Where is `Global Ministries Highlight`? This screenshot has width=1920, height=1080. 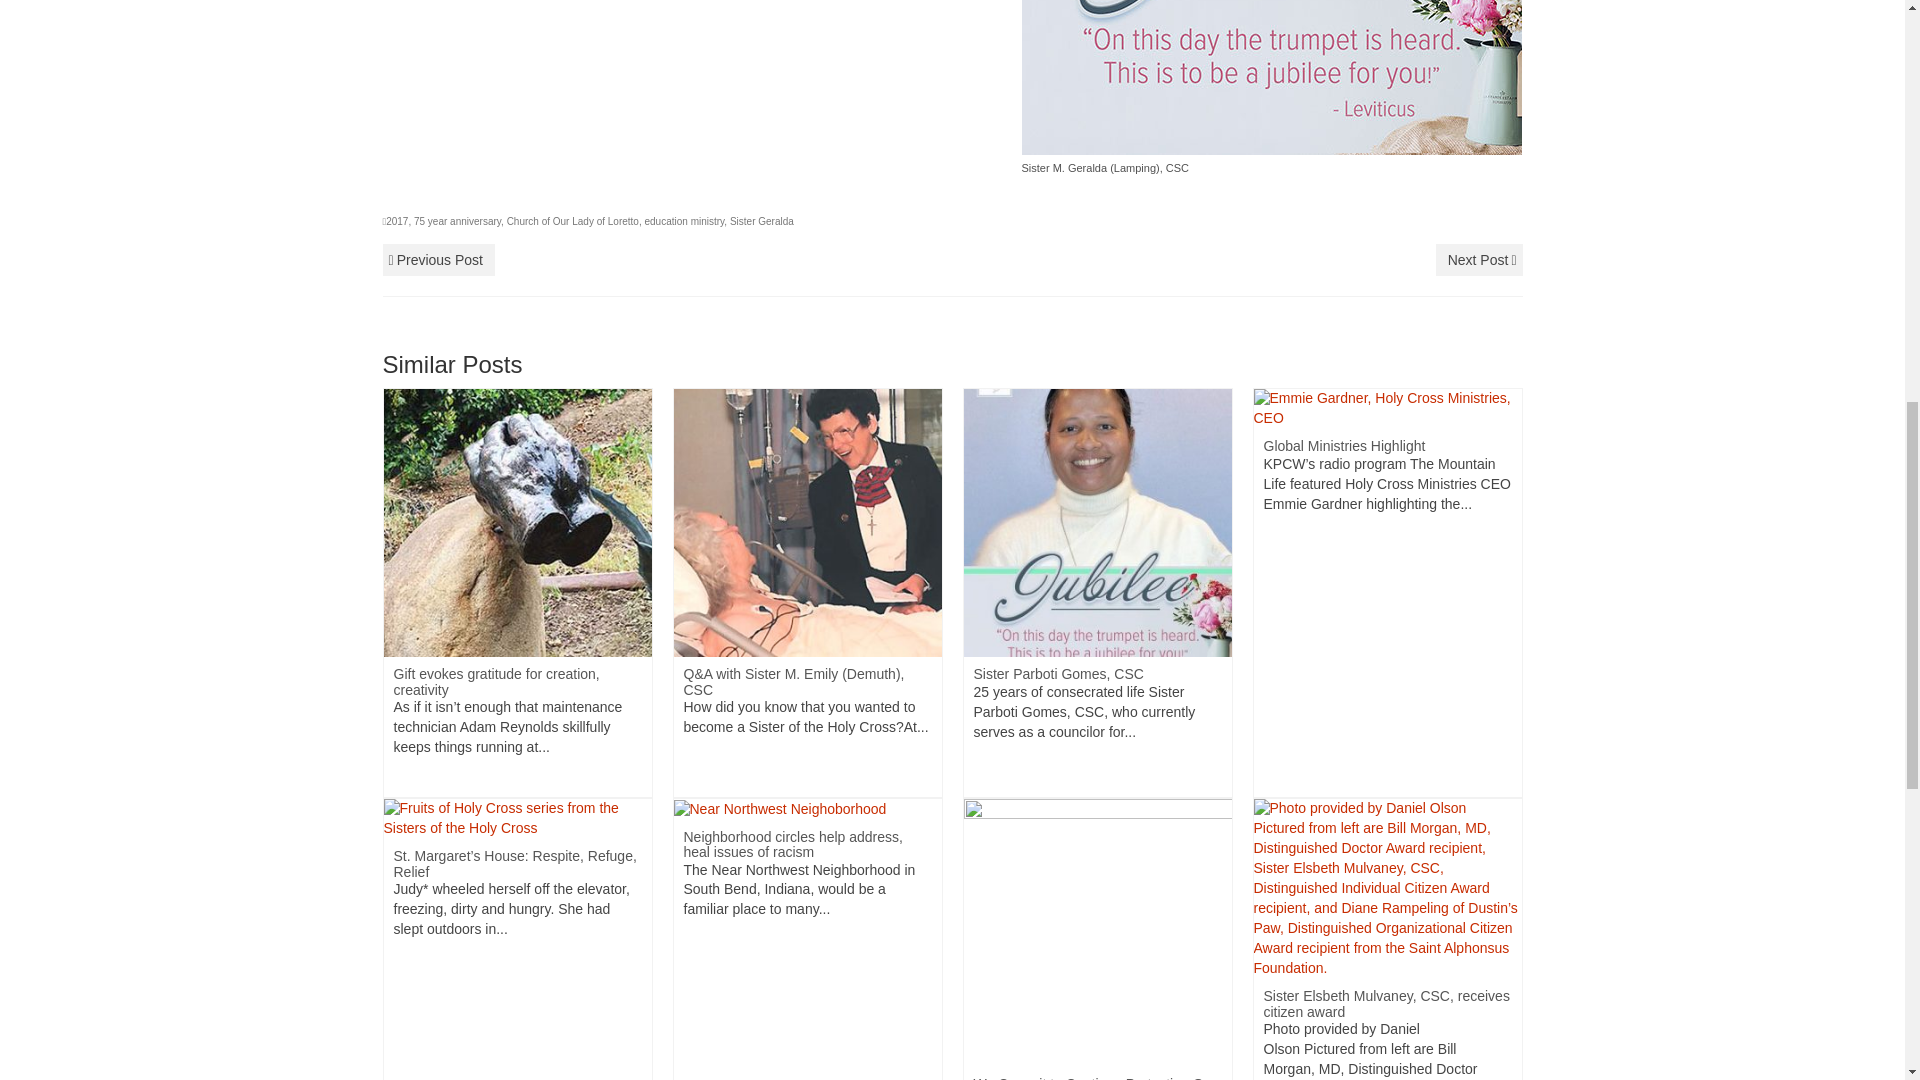 Global Ministries Highlight is located at coordinates (1388, 407).